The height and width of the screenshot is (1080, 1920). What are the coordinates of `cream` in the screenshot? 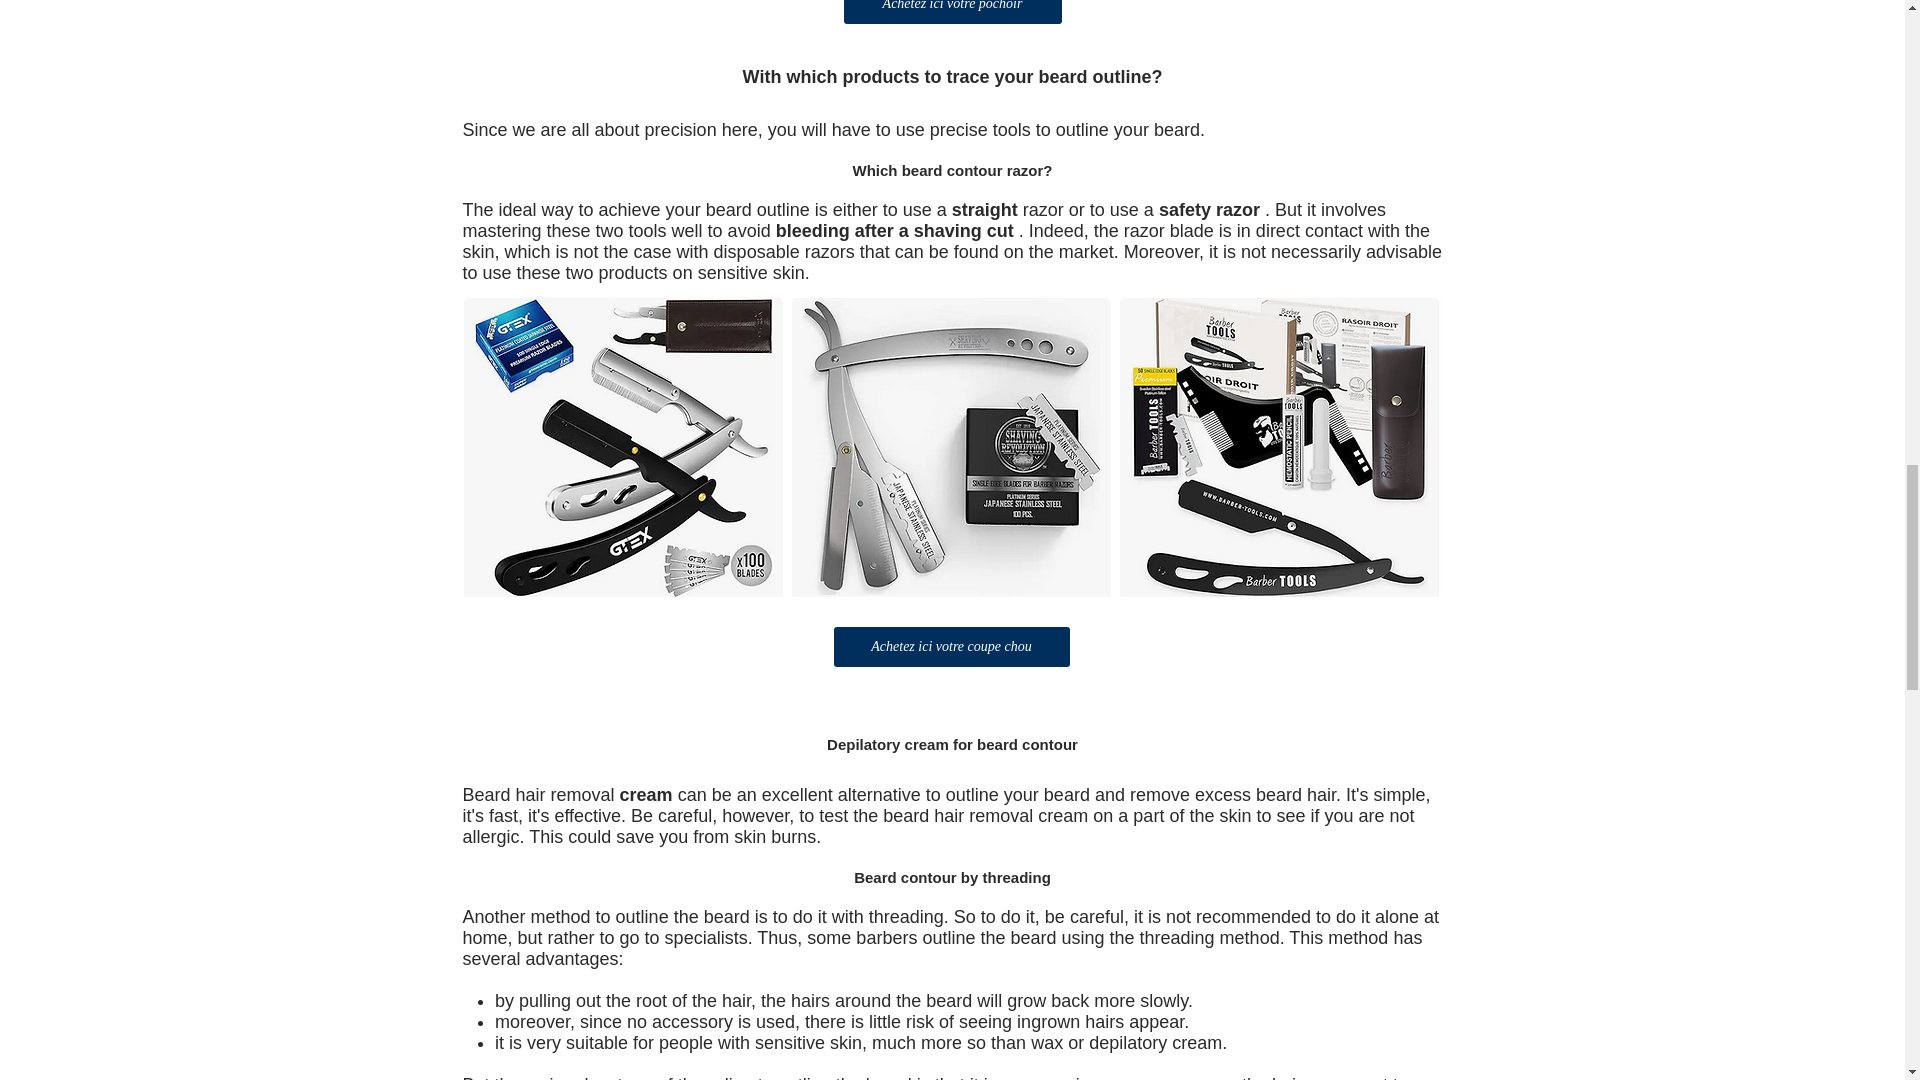 It's located at (646, 794).